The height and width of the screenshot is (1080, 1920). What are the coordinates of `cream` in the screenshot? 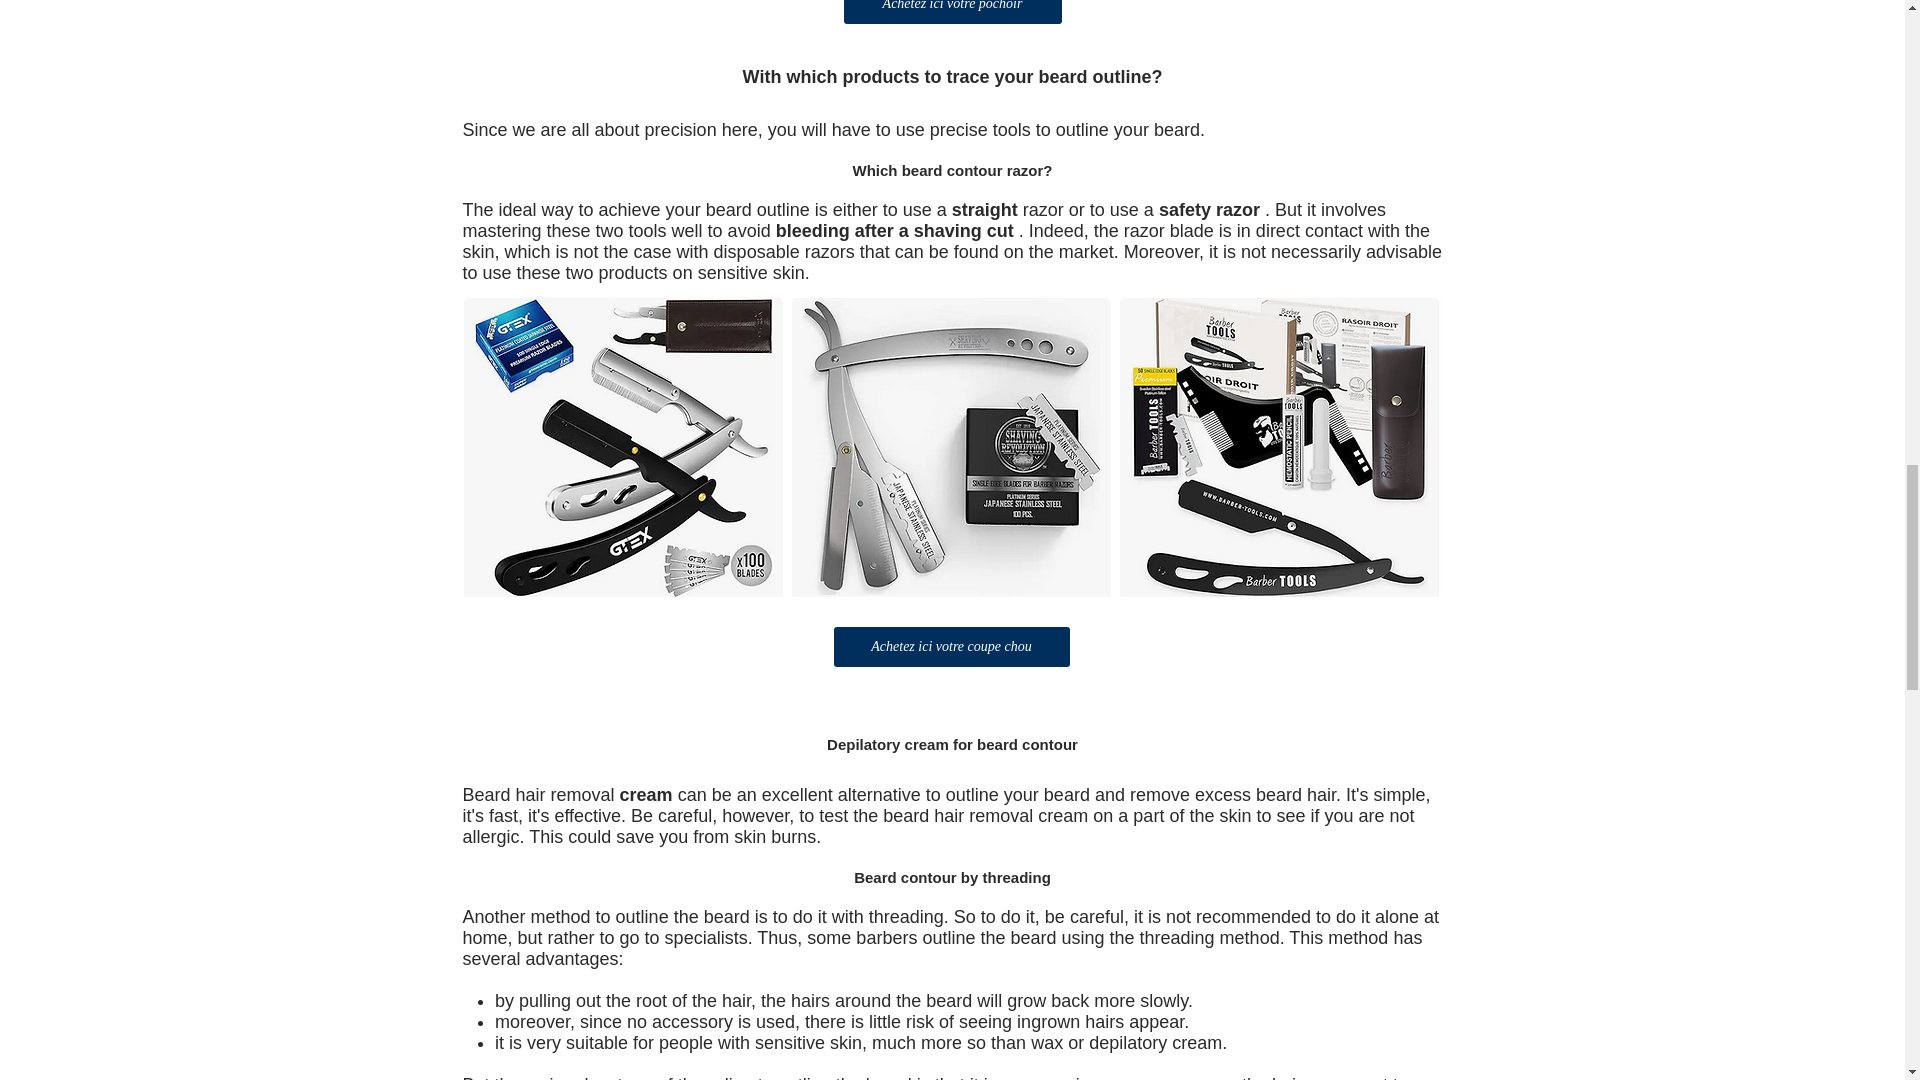 It's located at (646, 794).